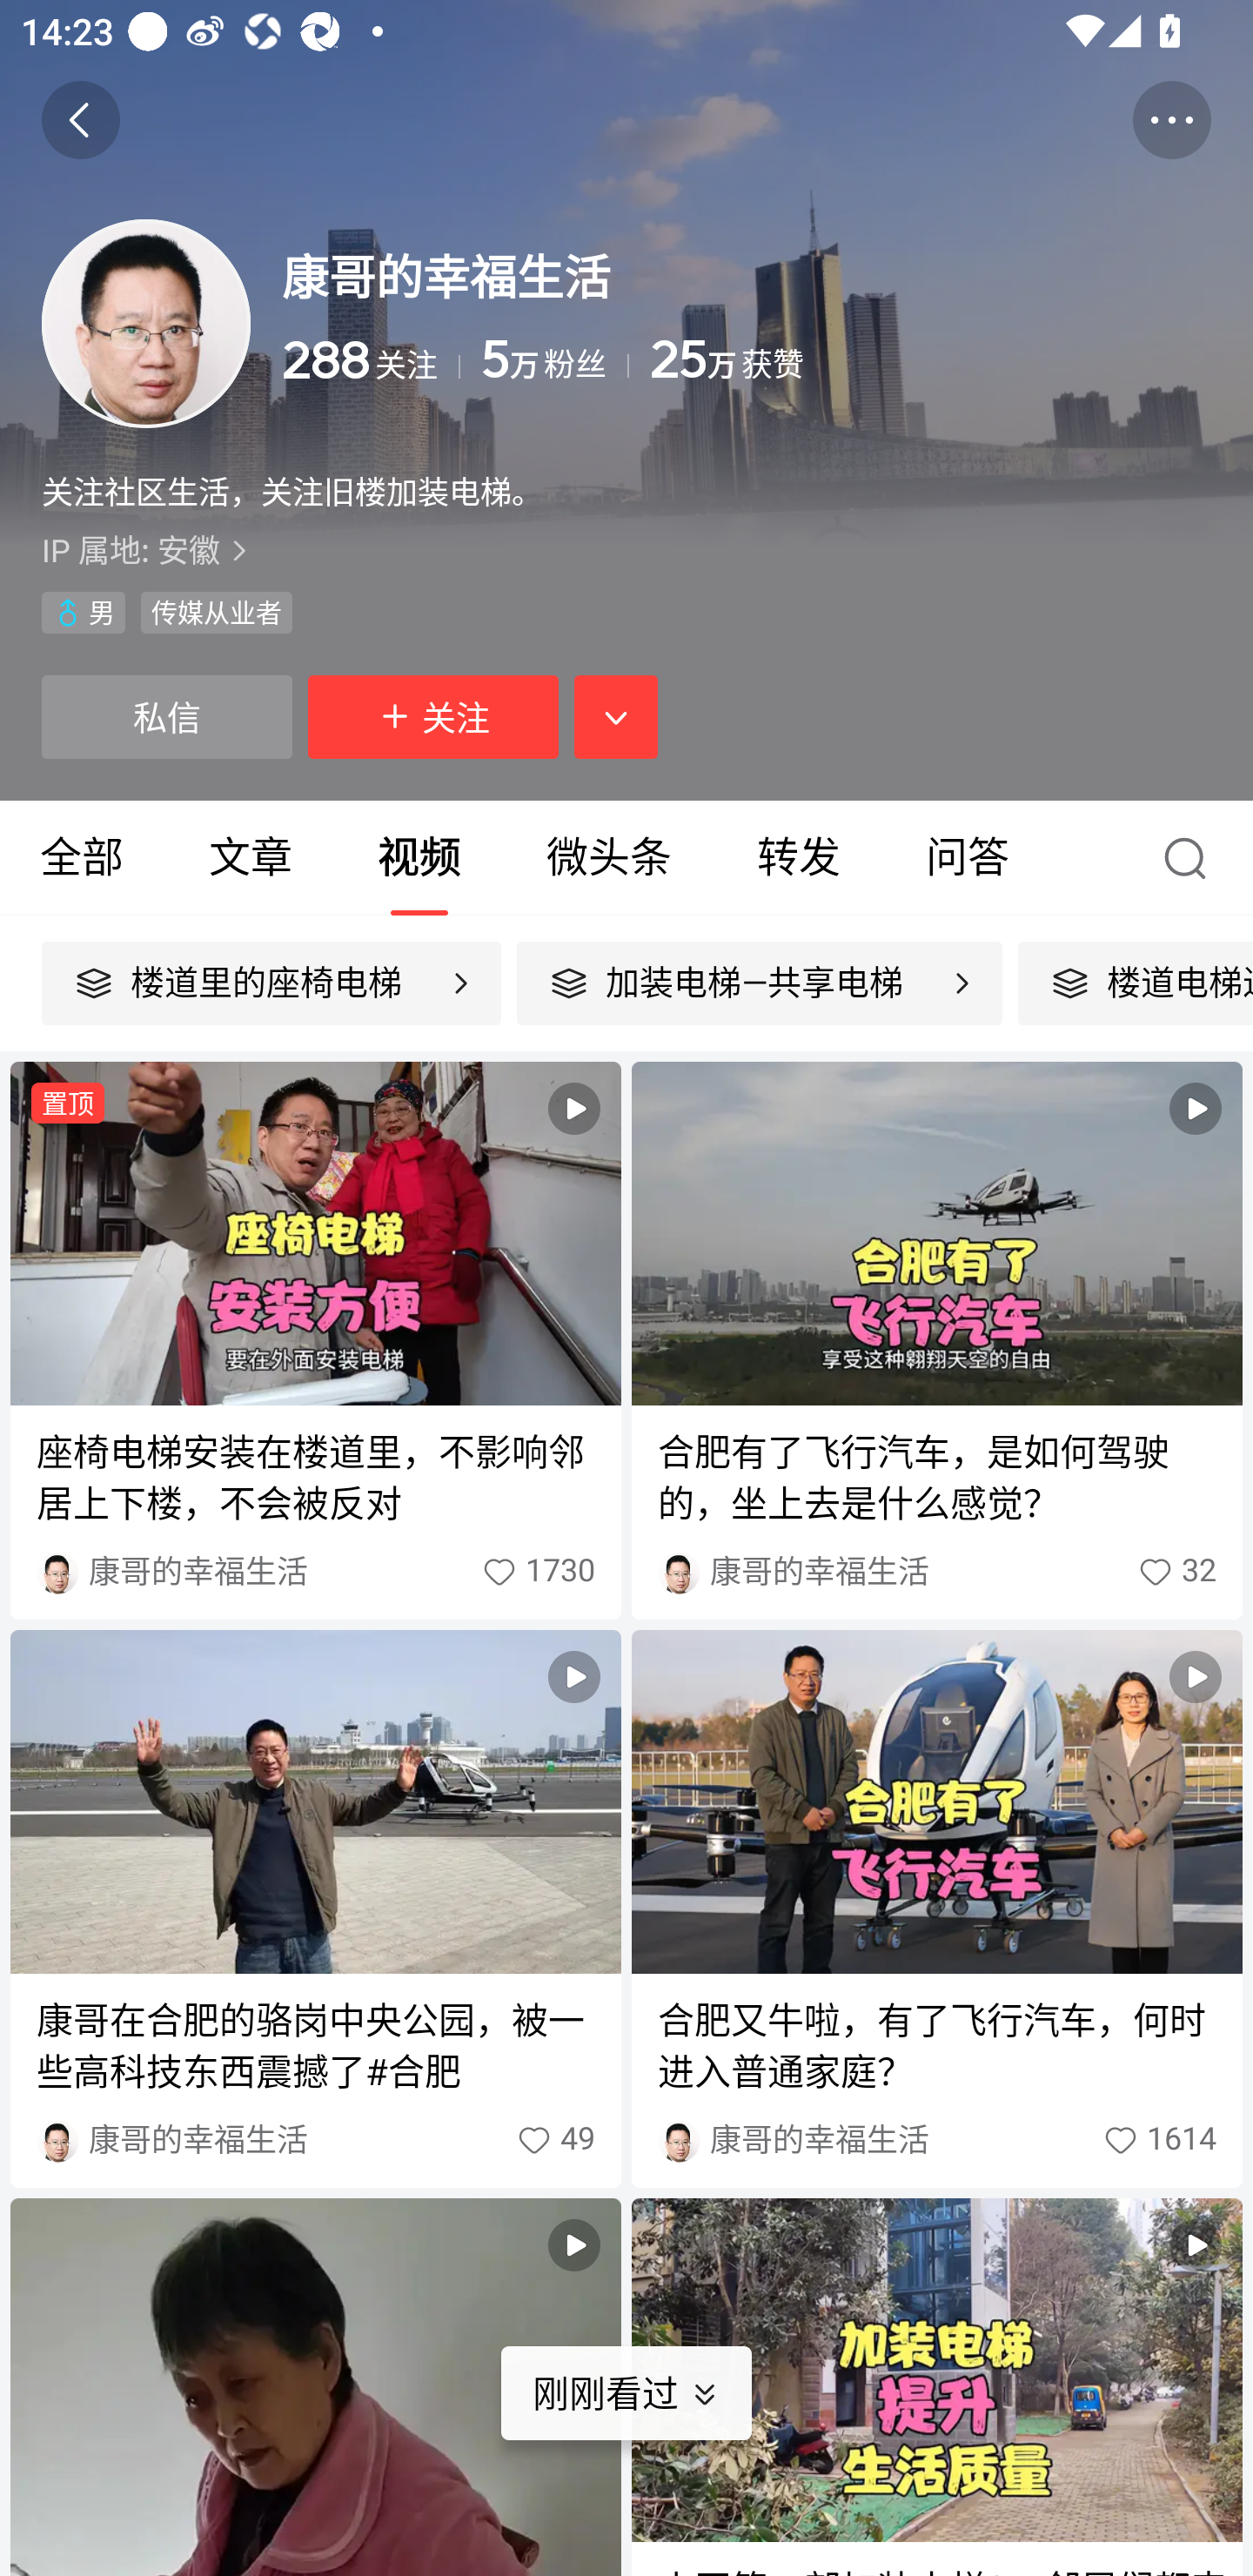  Describe the element at coordinates (80, 120) in the screenshot. I see `返回` at that location.